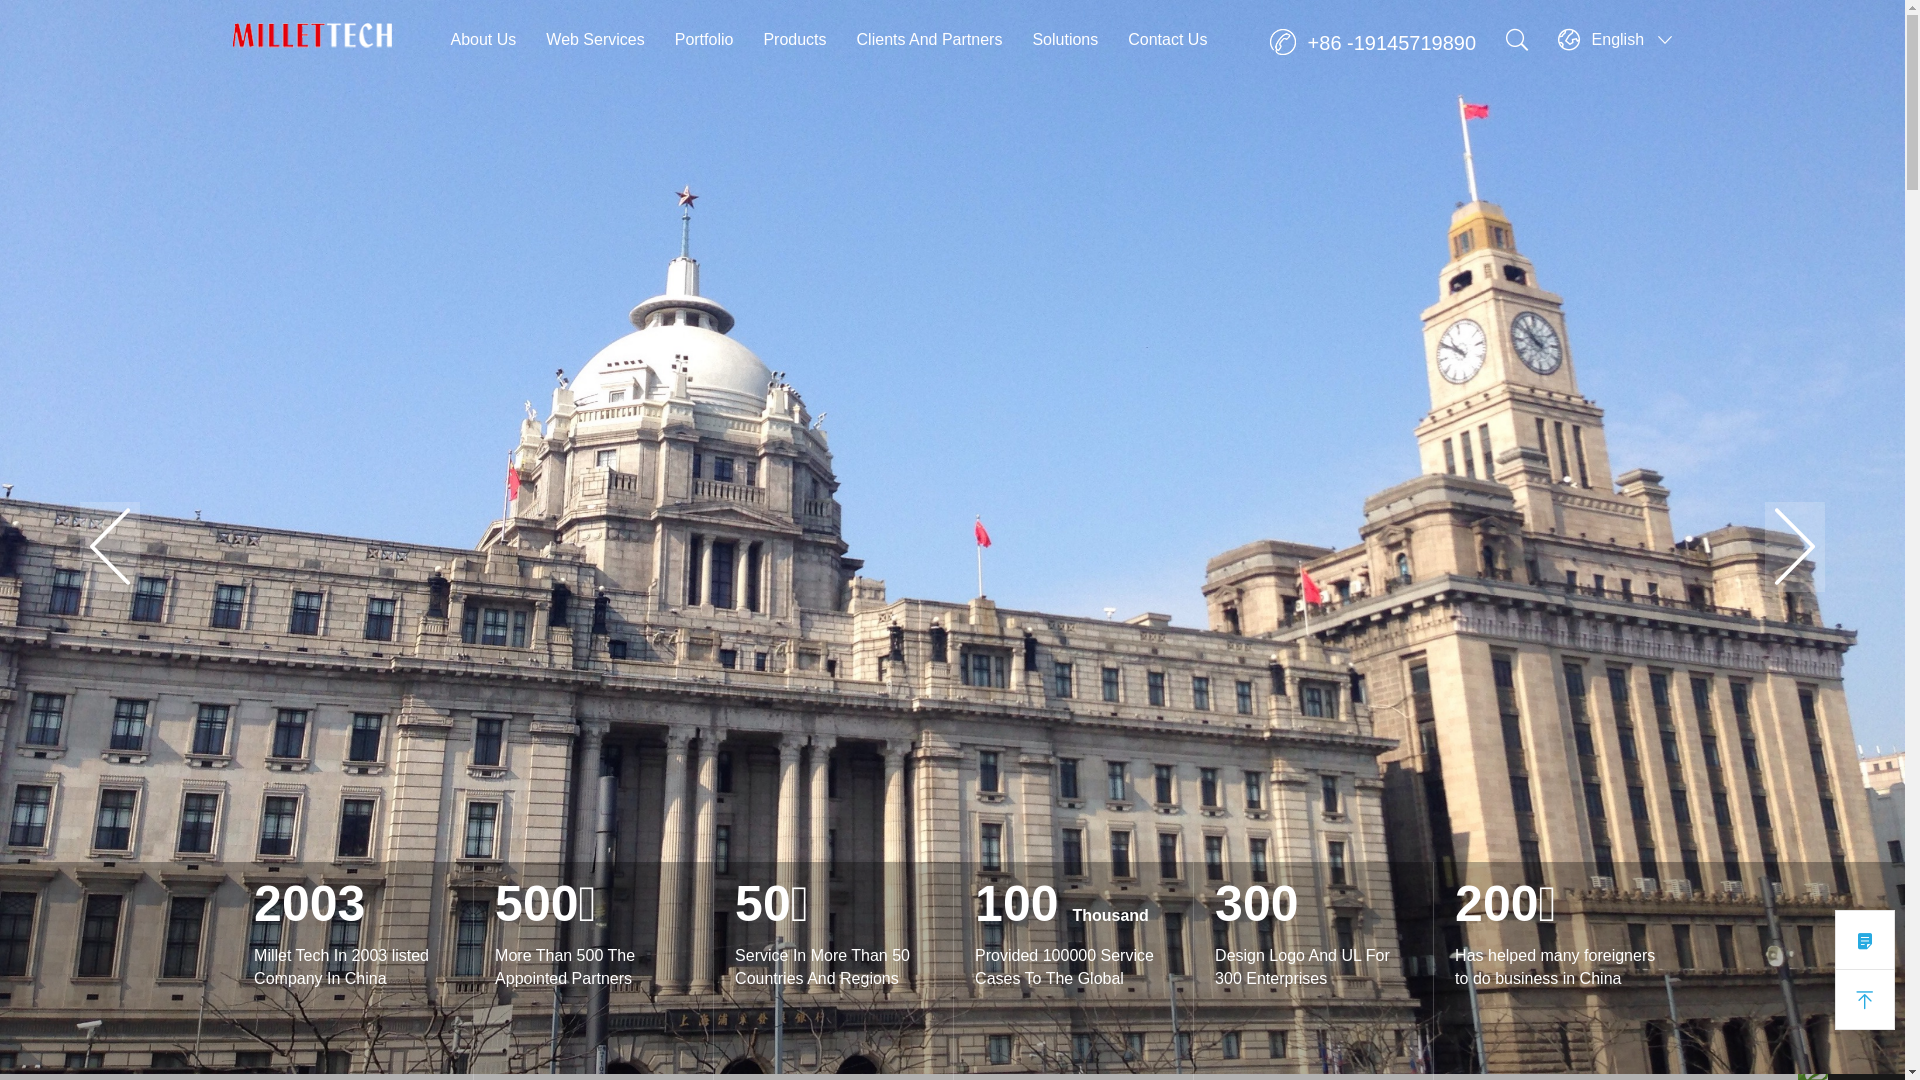 Image resolution: width=1920 pixels, height=1080 pixels. What do you see at coordinates (930, 40) in the screenshot?
I see `Clients And Partners` at bounding box center [930, 40].